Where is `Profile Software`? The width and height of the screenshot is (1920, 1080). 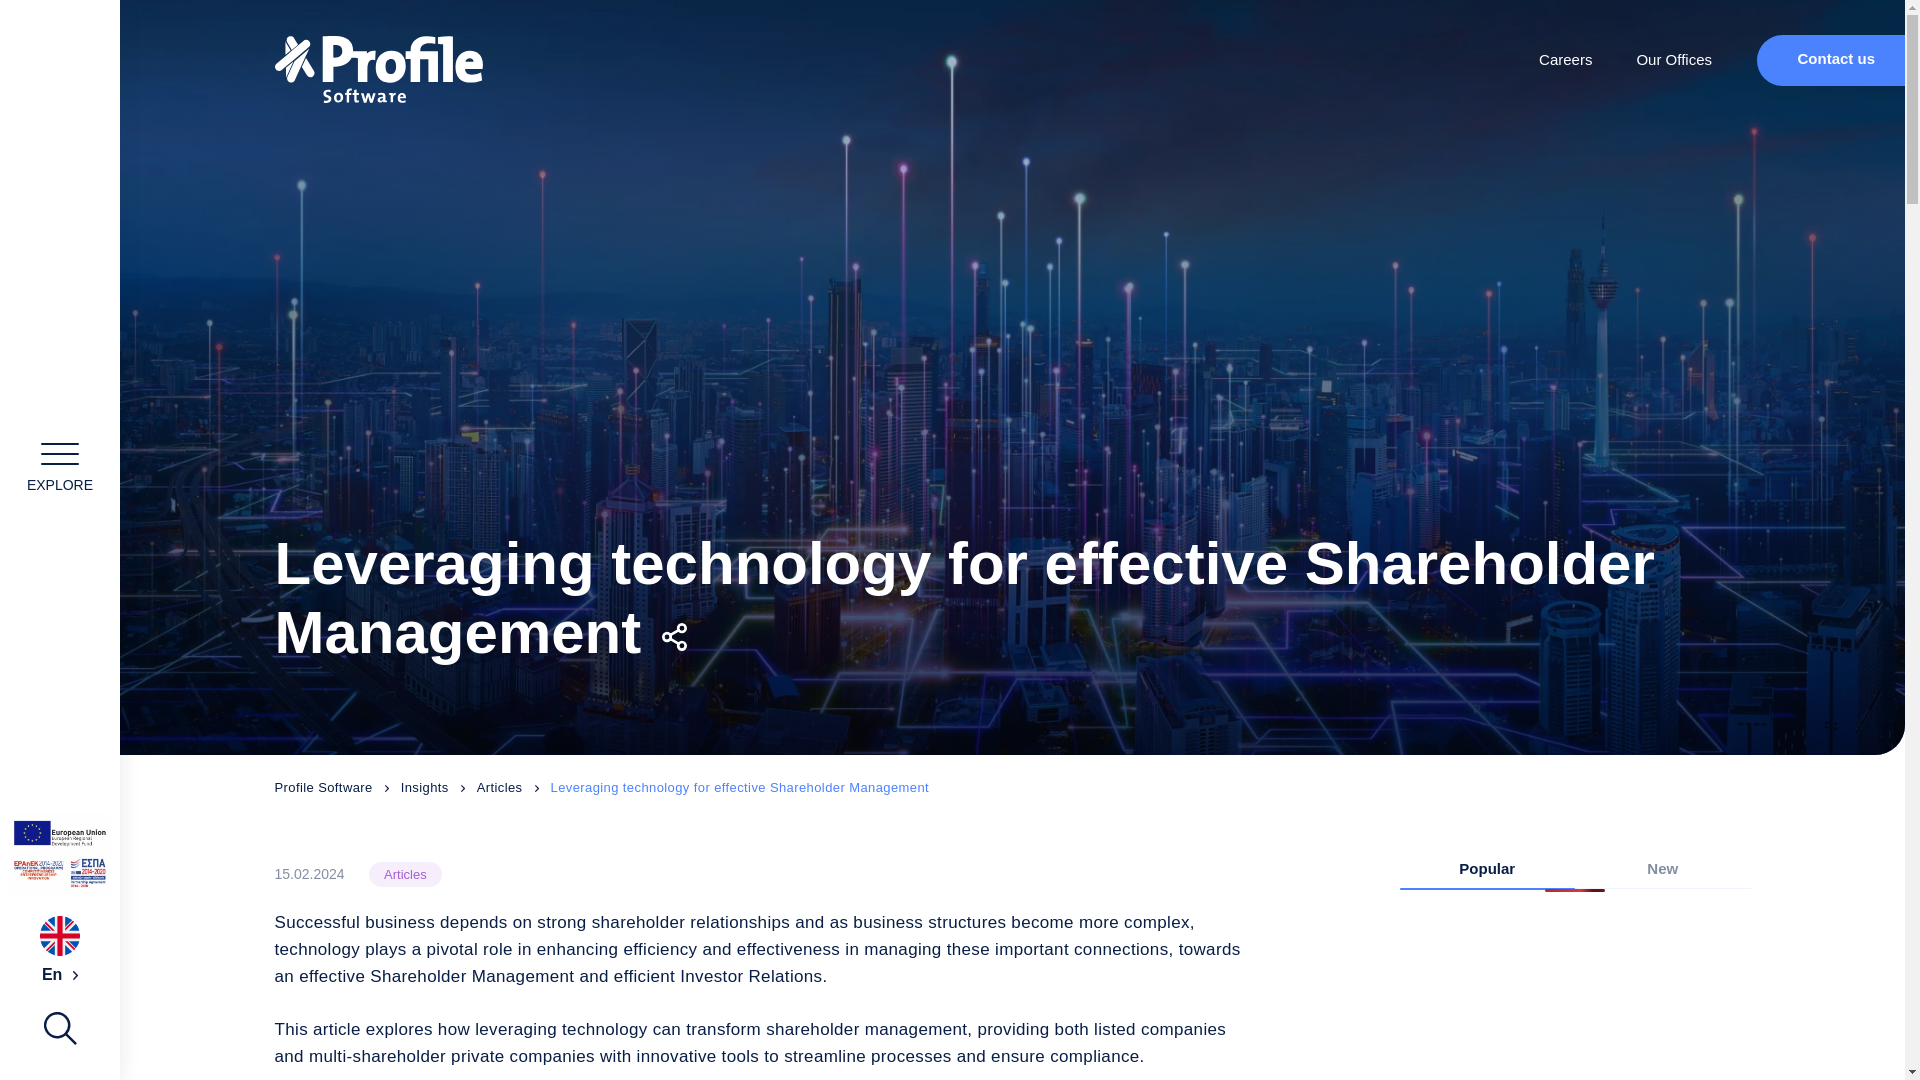 Profile Software is located at coordinates (336, 787).